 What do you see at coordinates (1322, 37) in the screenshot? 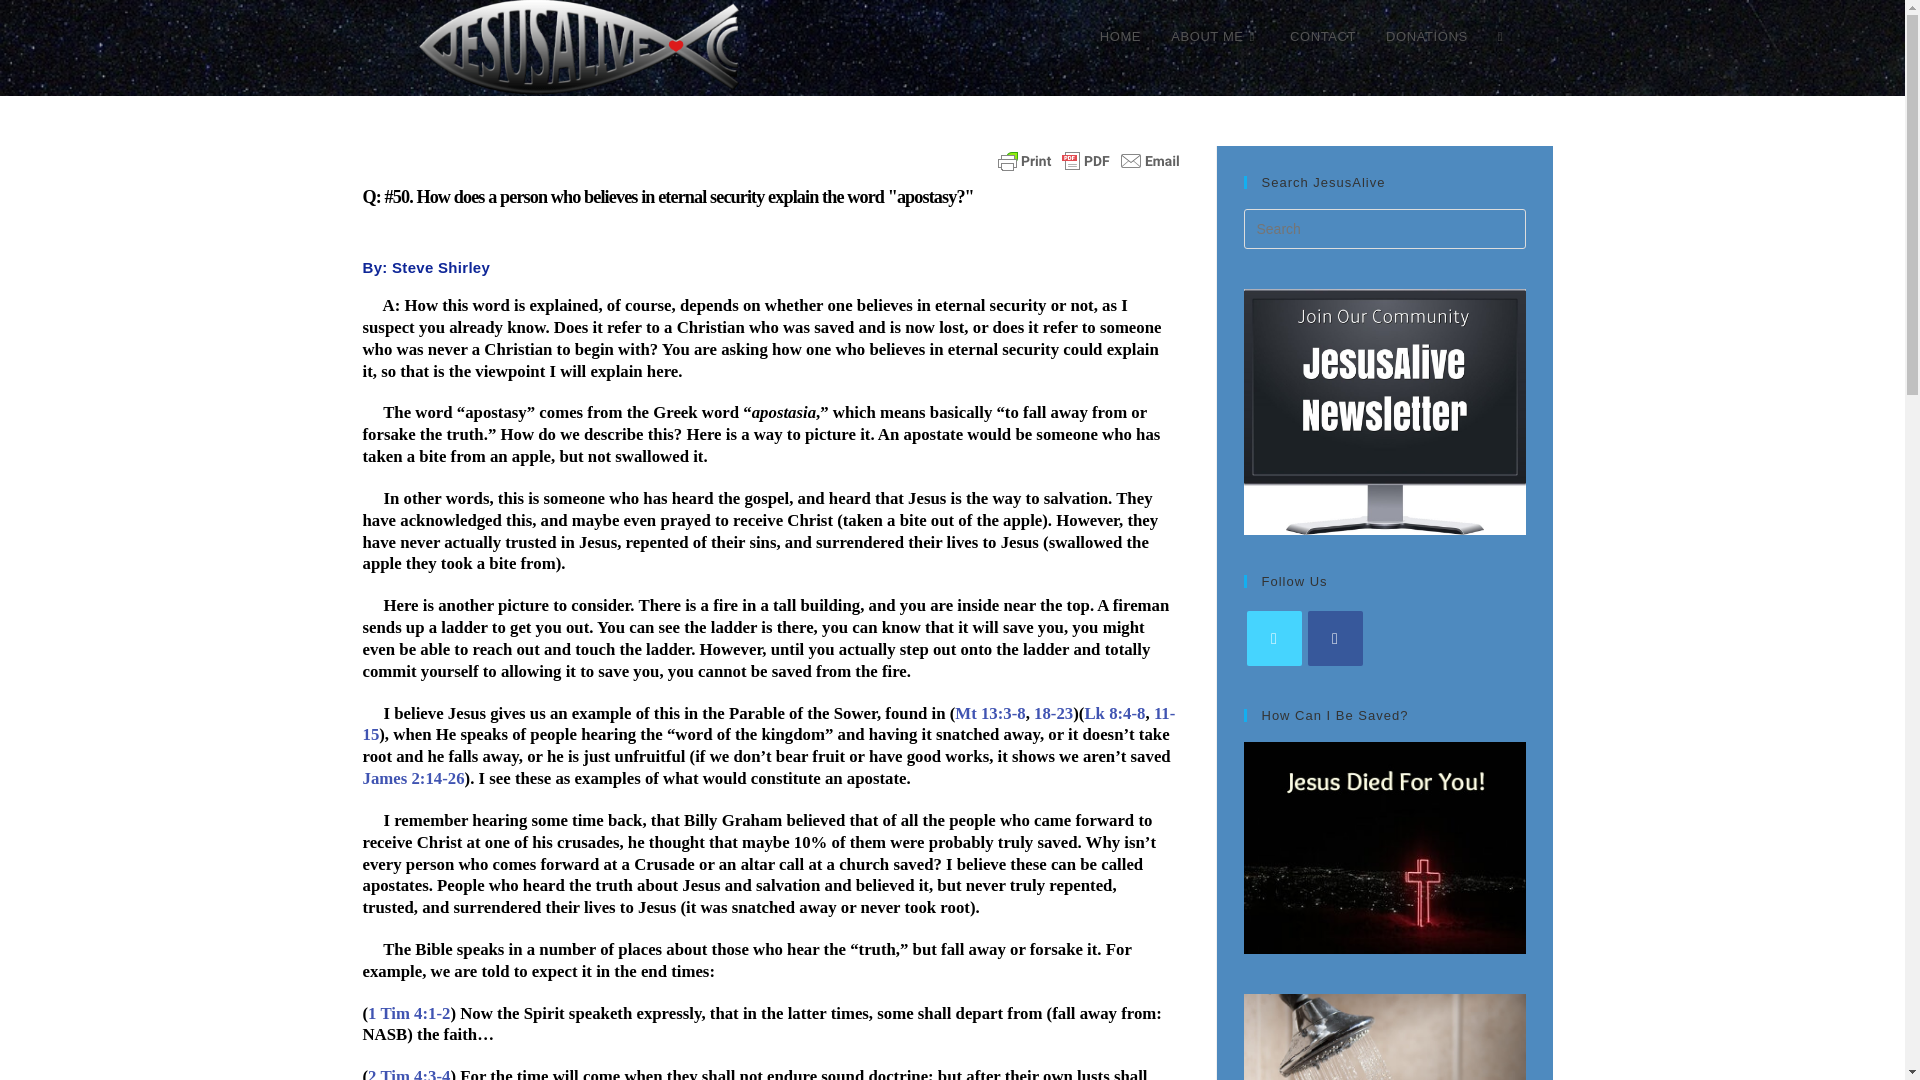
I see `CONTACT` at bounding box center [1322, 37].